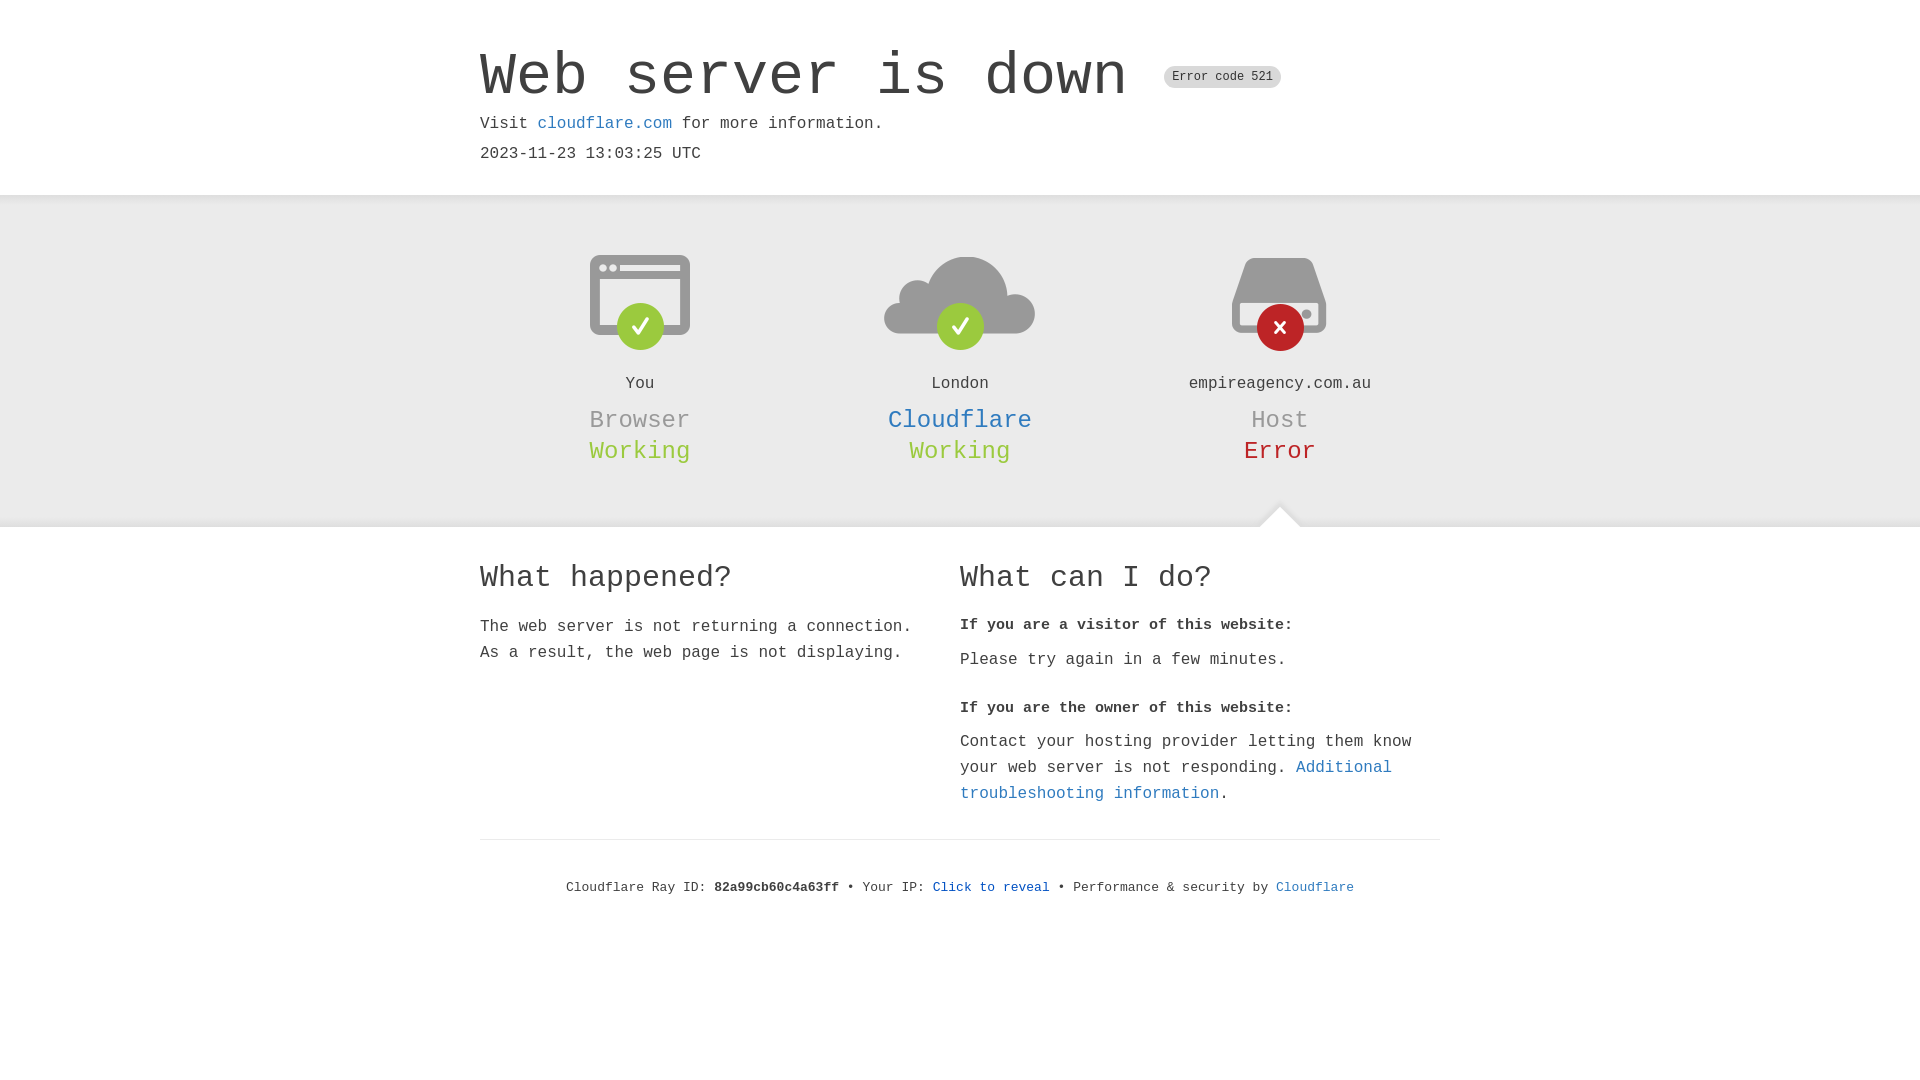 This screenshot has height=1080, width=1920. Describe the element at coordinates (1176, 780) in the screenshot. I see `Additional troubleshooting information` at that location.